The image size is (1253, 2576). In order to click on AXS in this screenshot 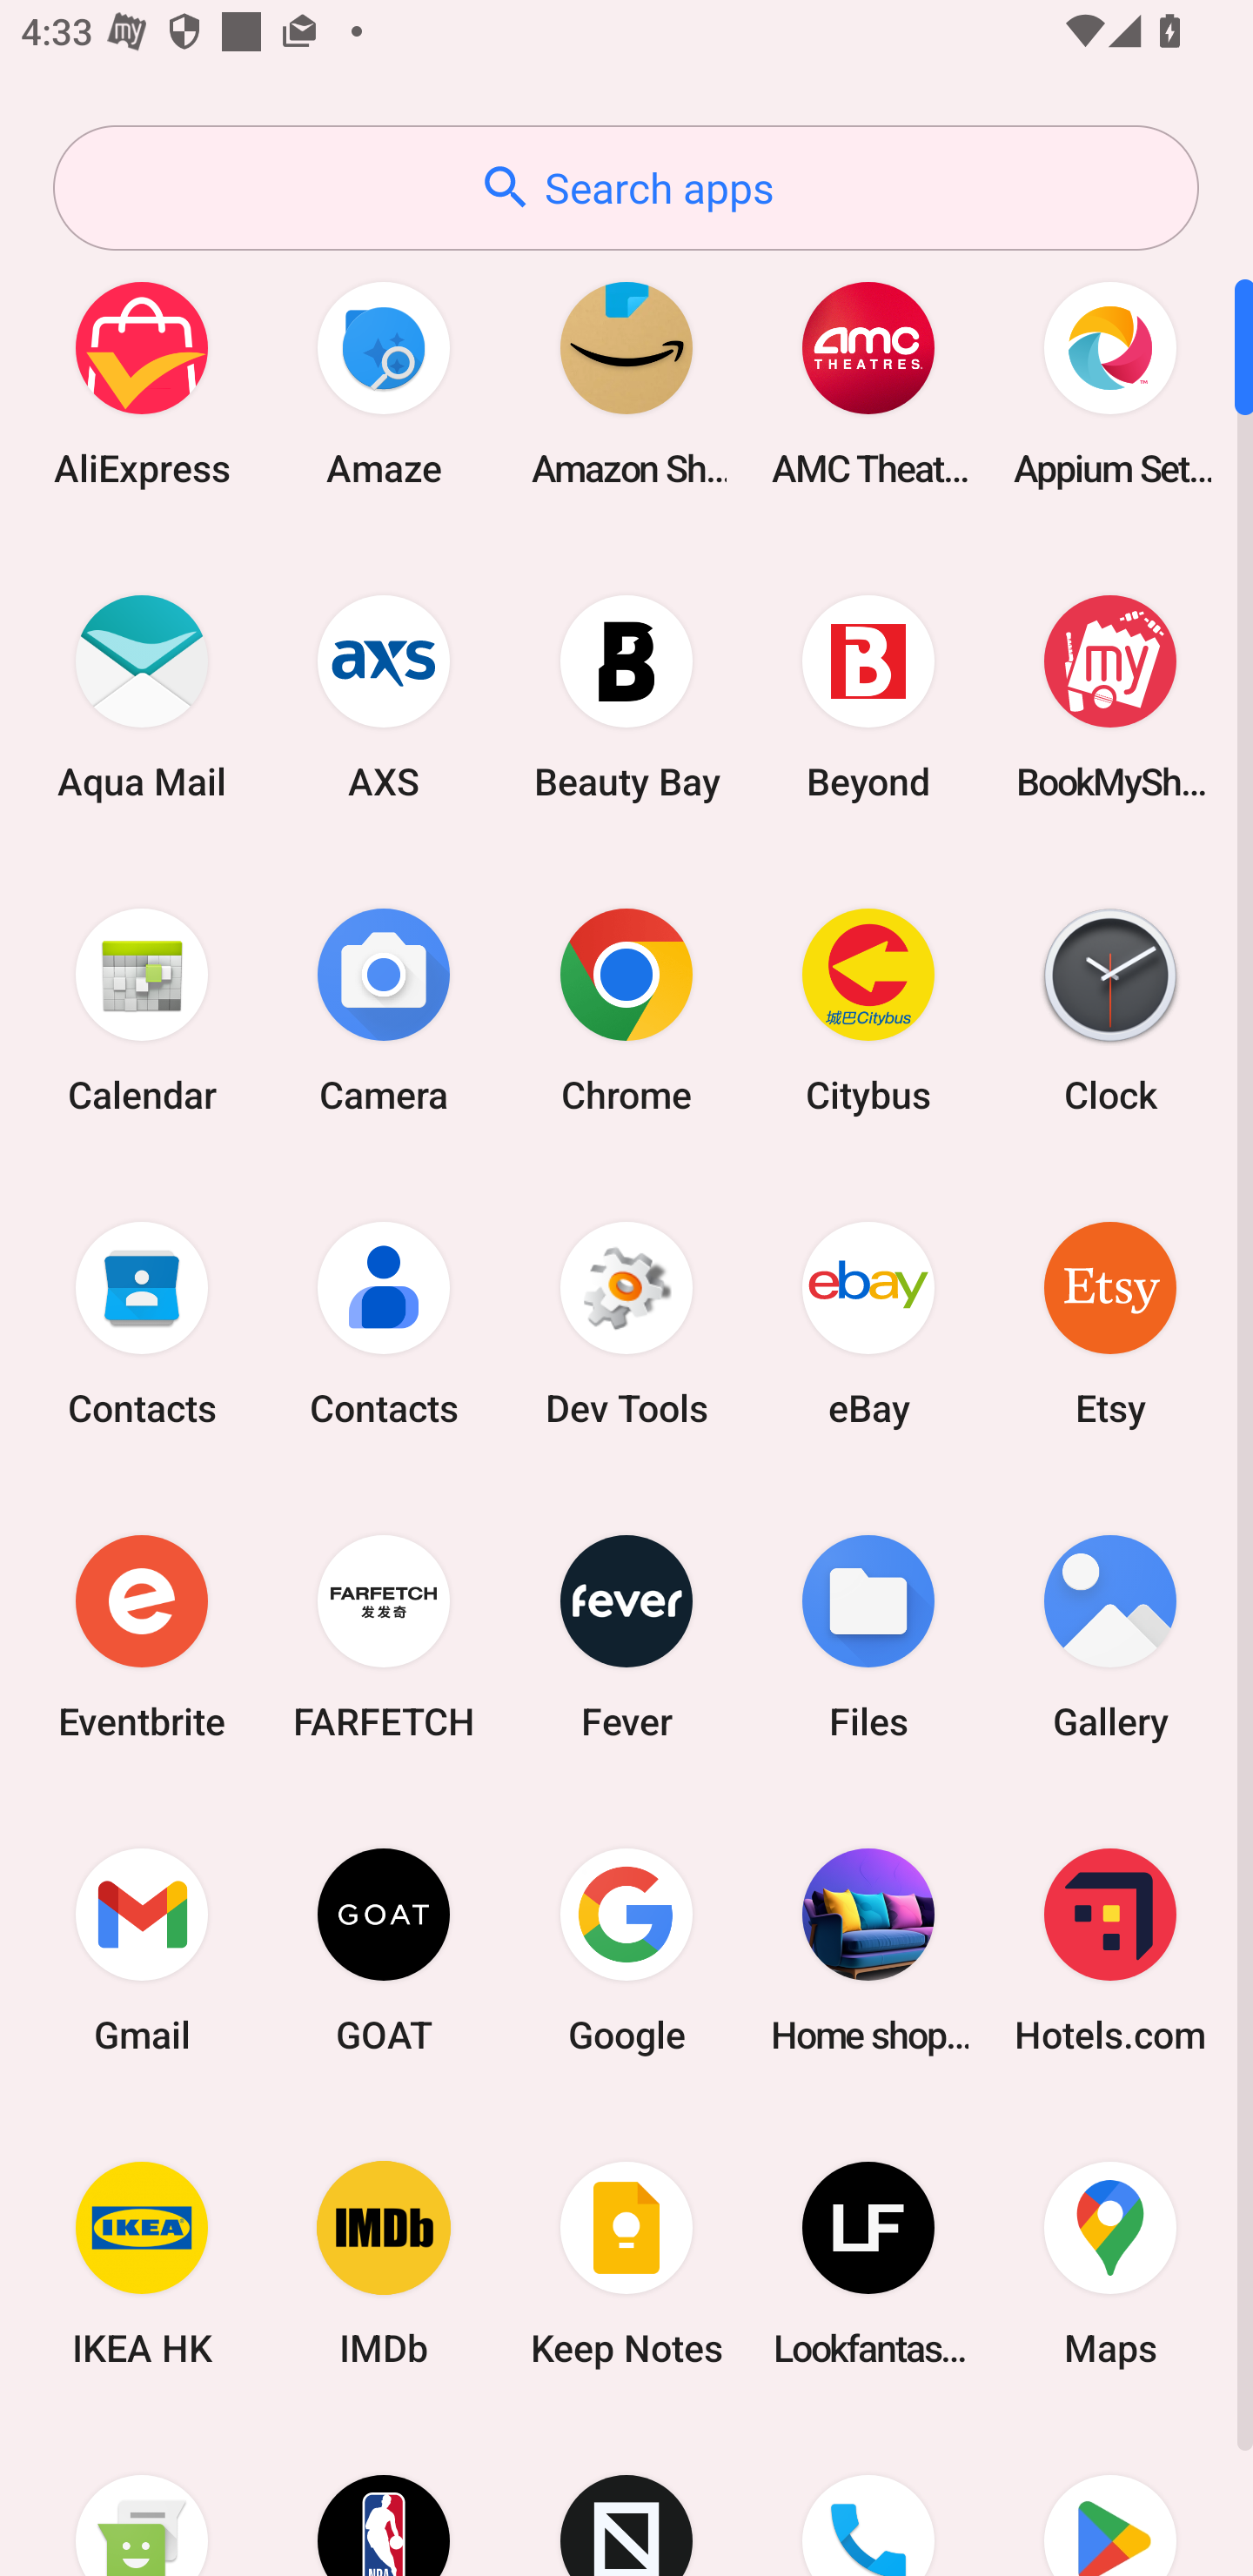, I will do `click(384, 696)`.